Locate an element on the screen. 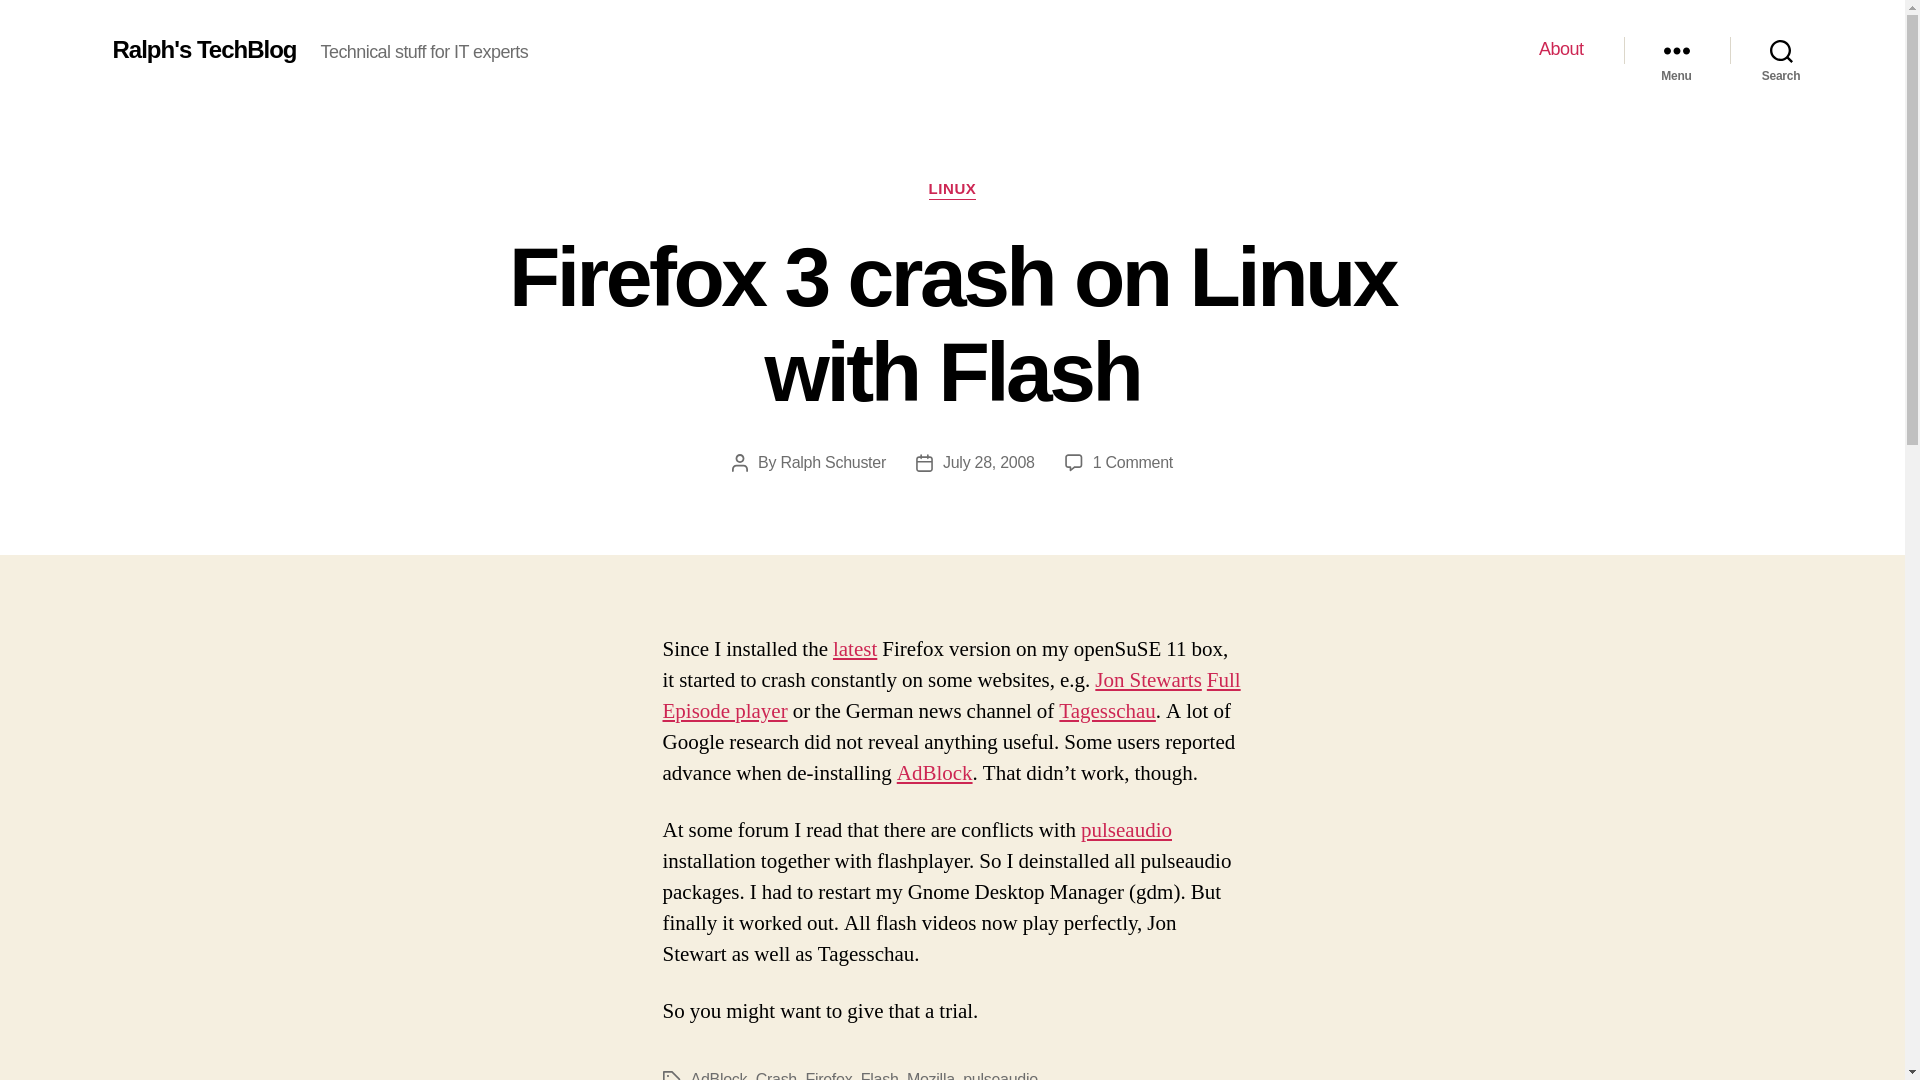  Crash is located at coordinates (776, 1076).